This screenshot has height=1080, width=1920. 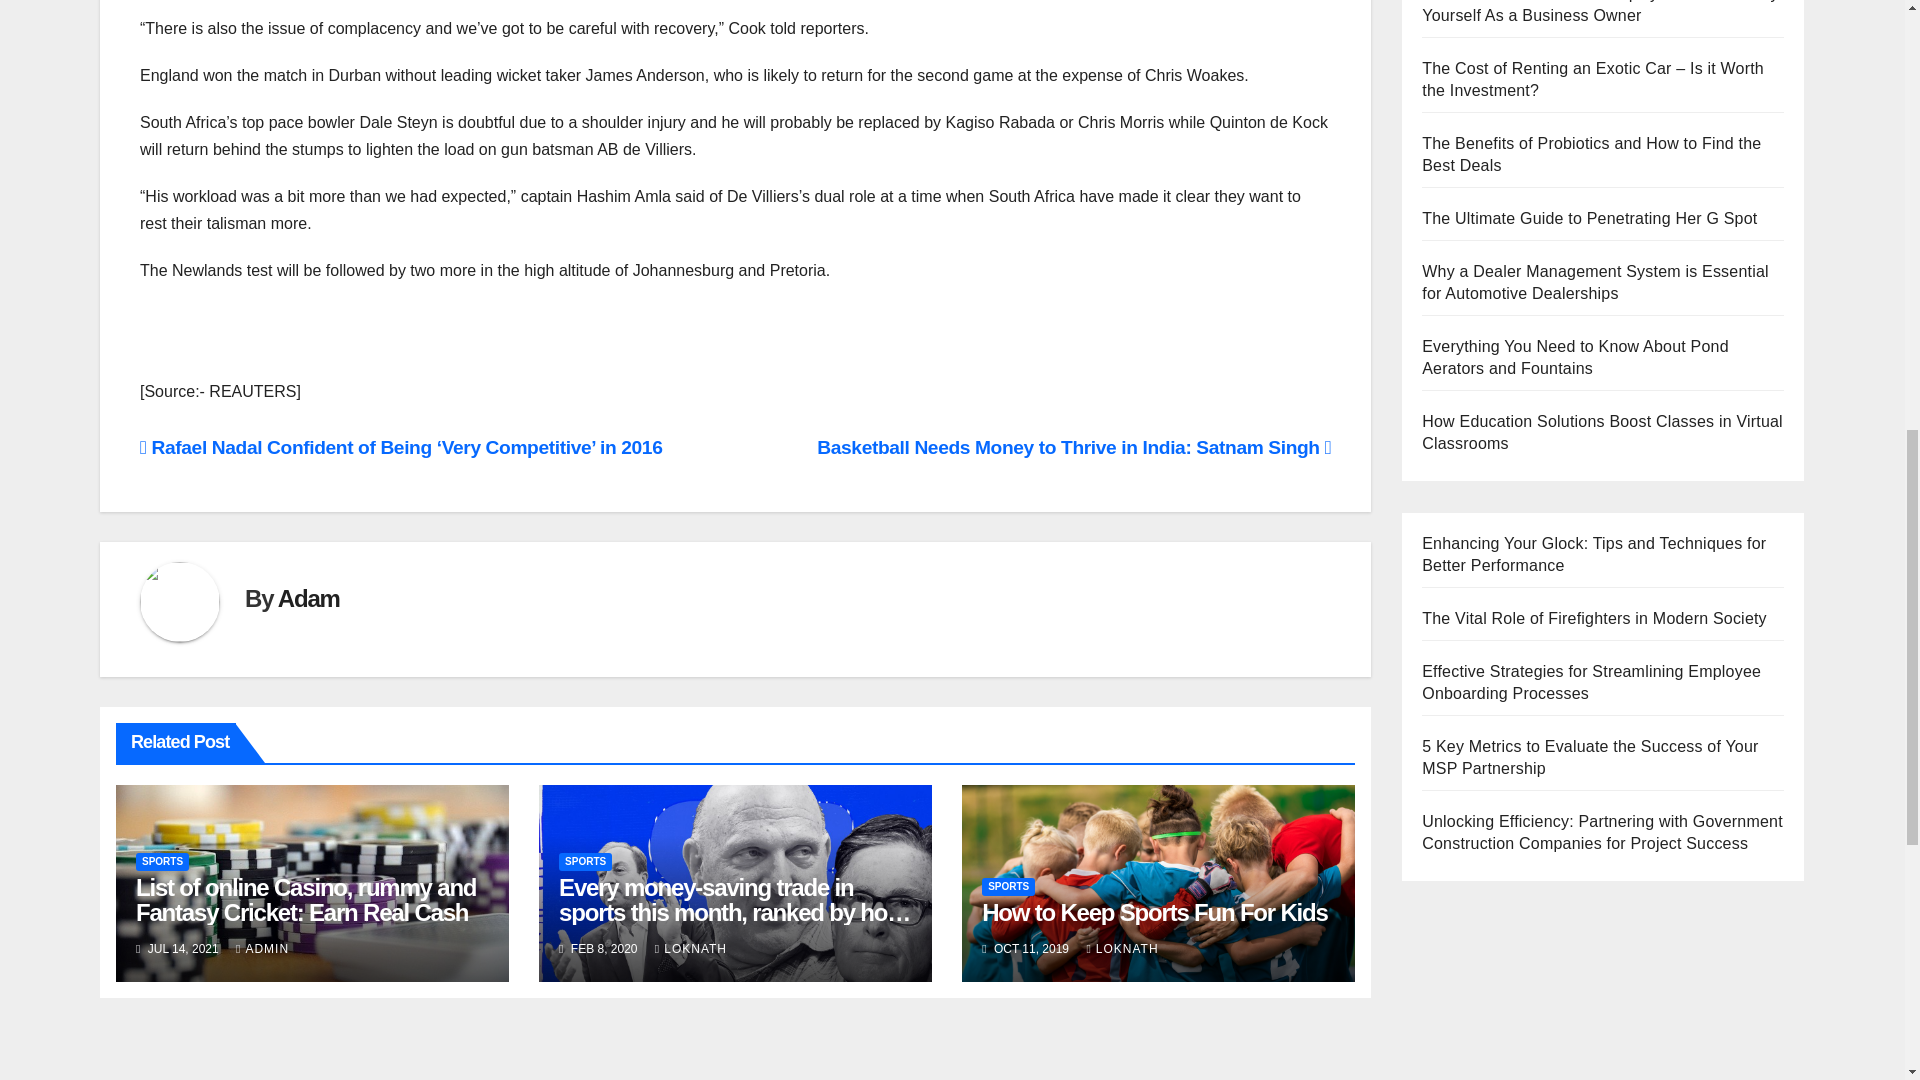 I want to click on SPORTS, so click(x=585, y=862).